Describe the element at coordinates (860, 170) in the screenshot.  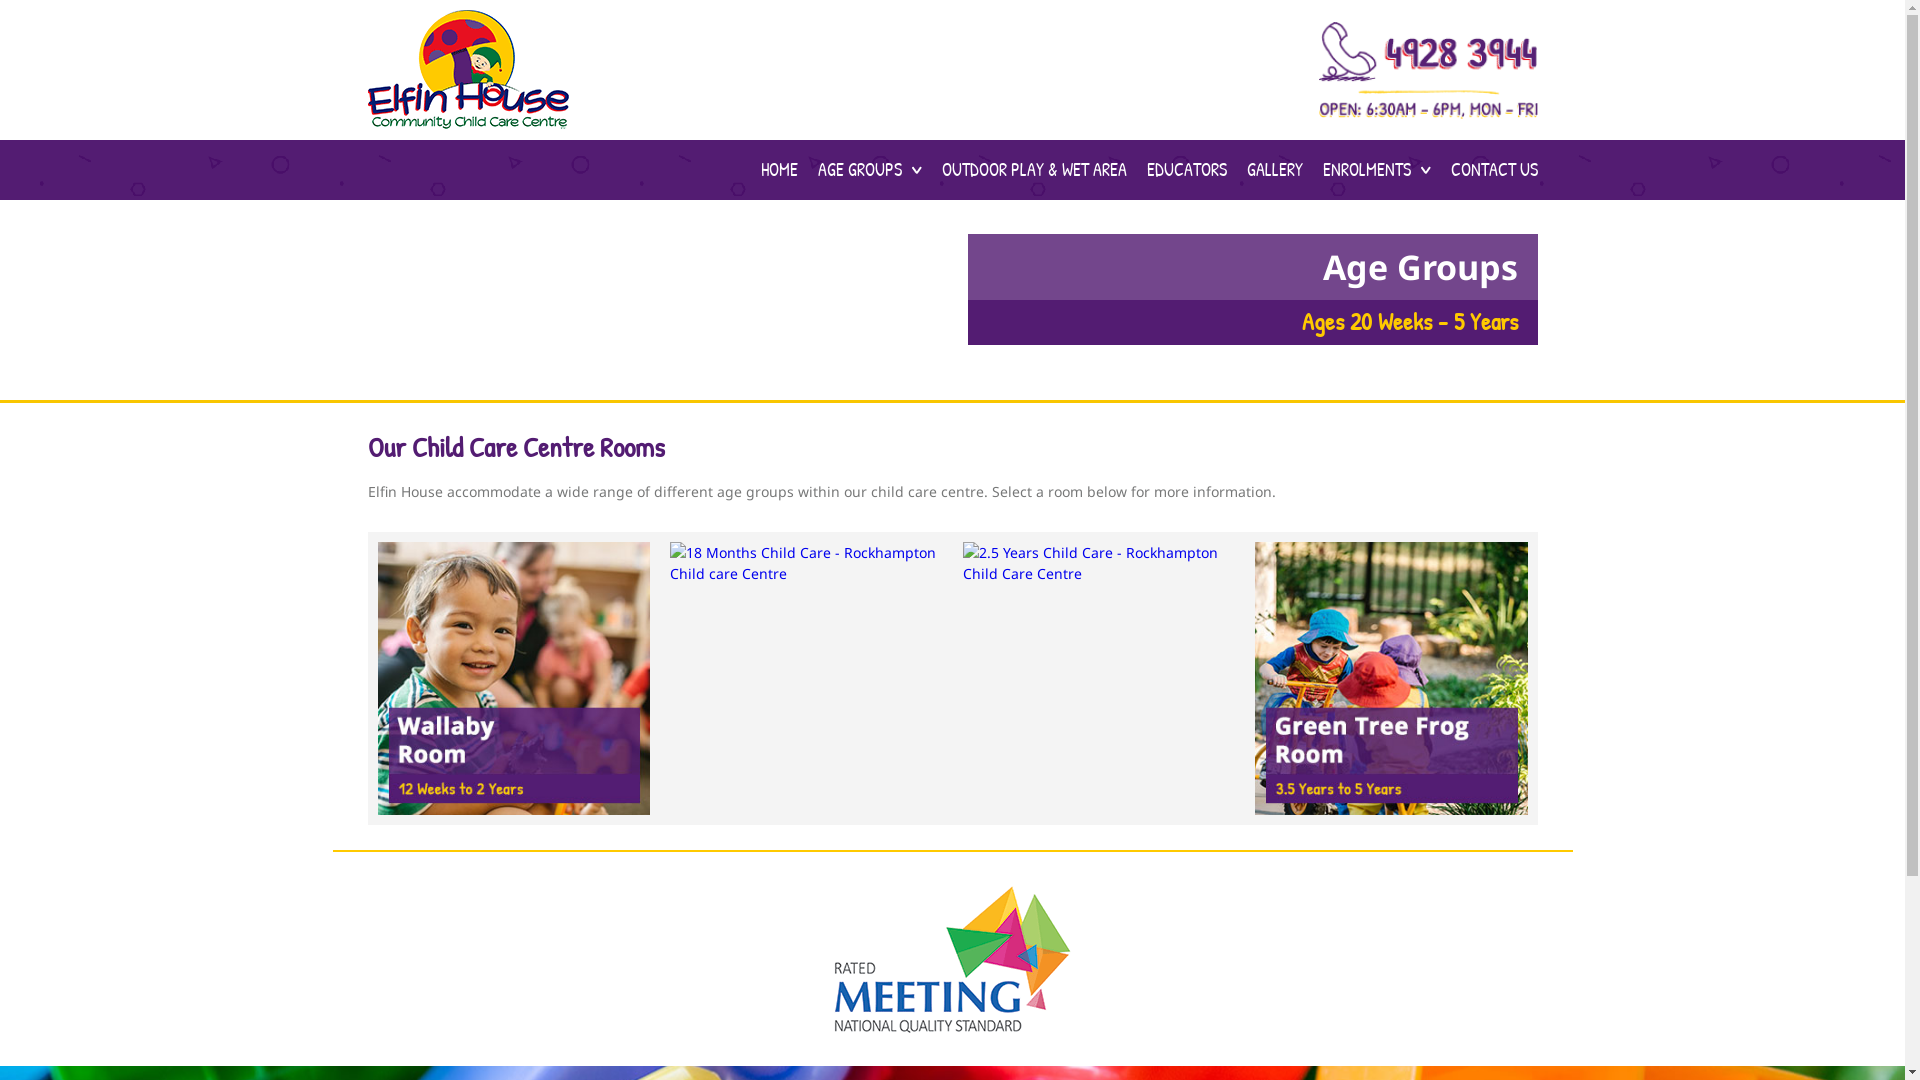
I see `AGE GROUPS` at that location.